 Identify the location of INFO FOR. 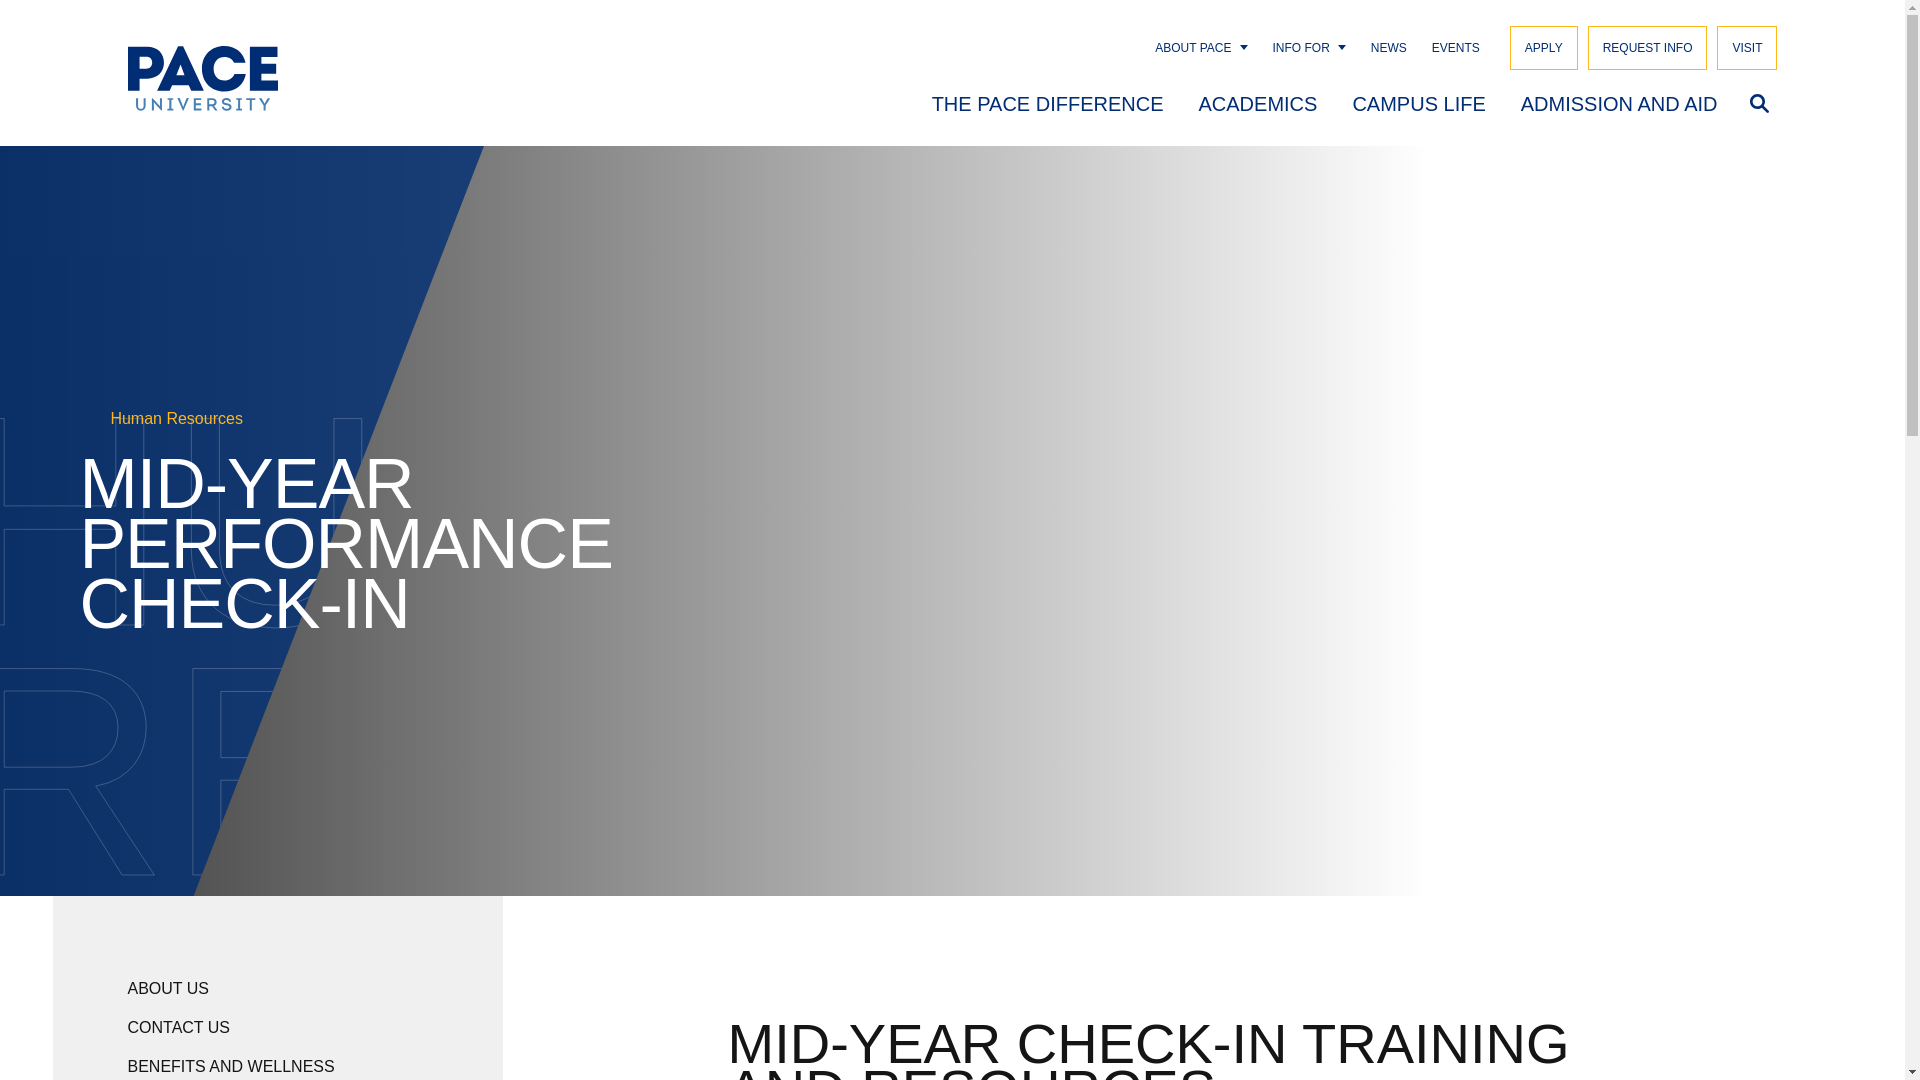
(1301, 48).